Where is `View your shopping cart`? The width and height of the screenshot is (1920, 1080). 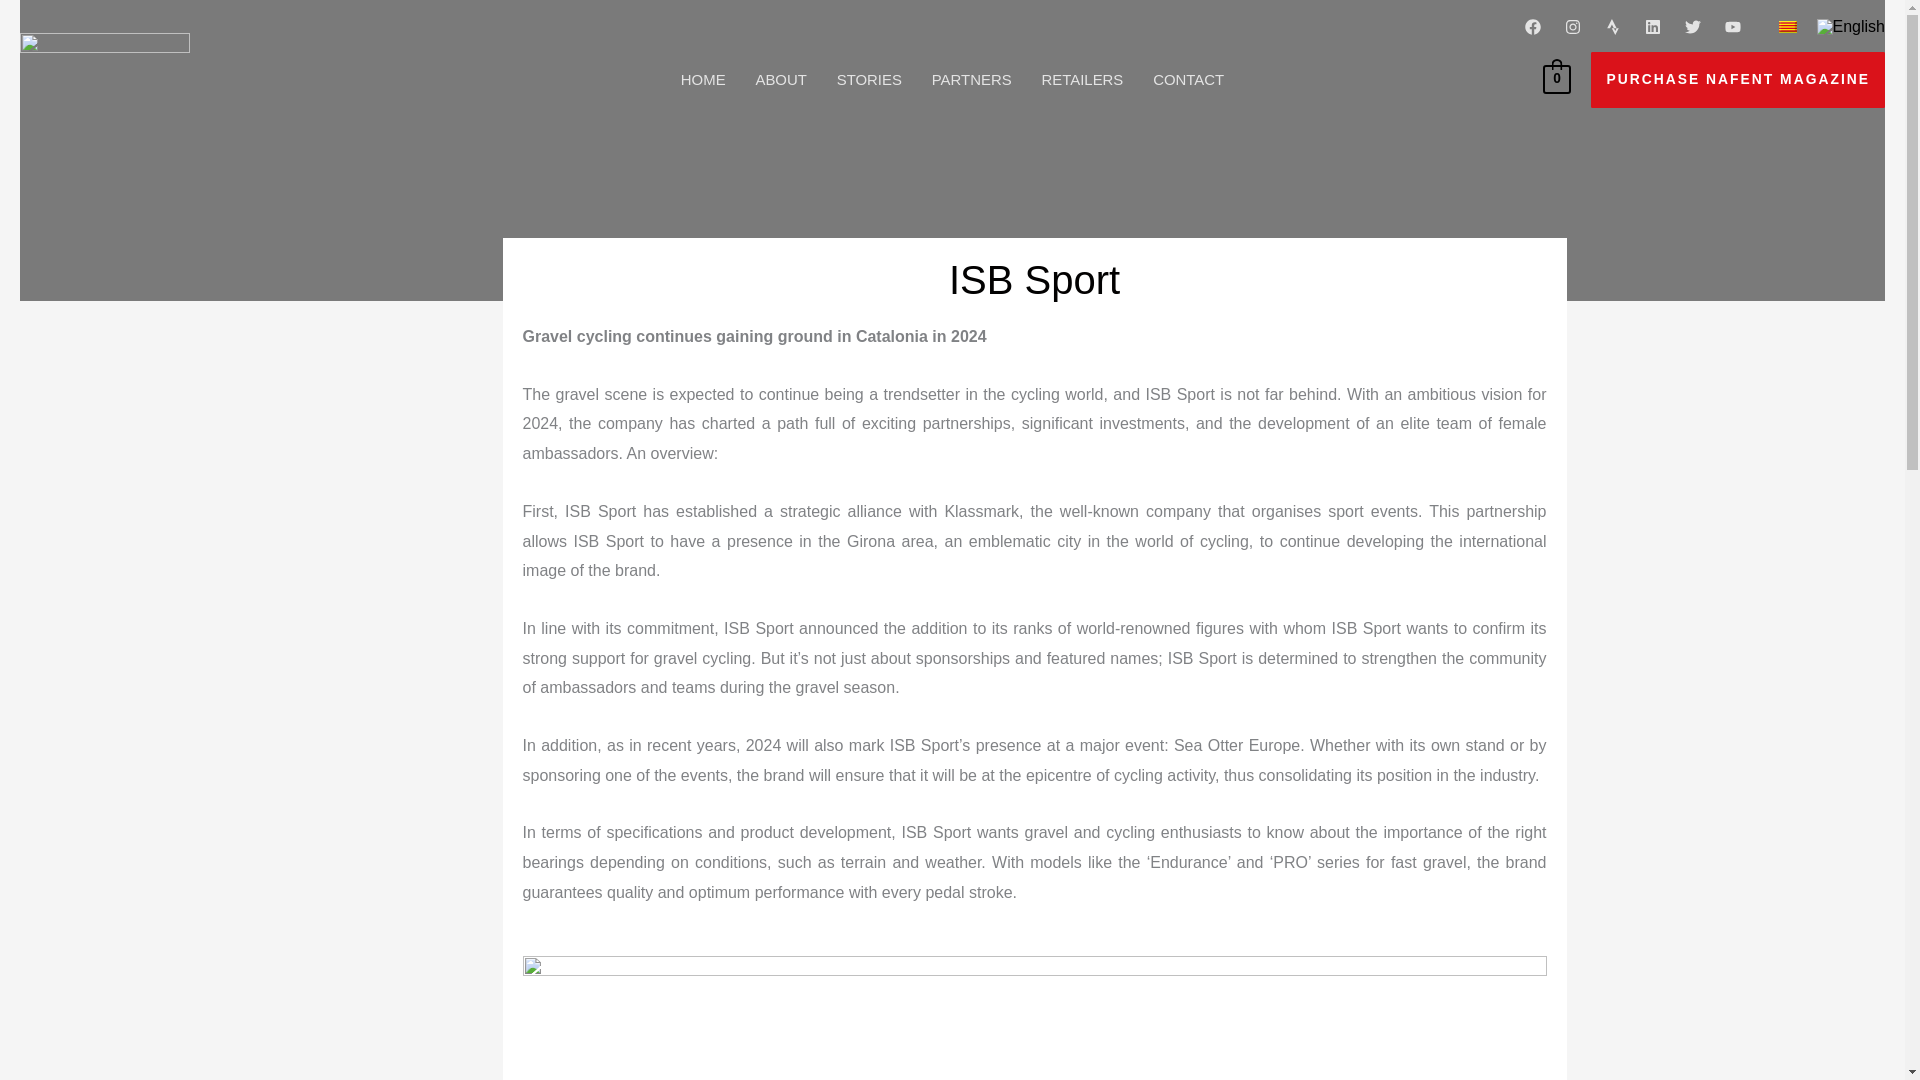 View your shopping cart is located at coordinates (1558, 78).